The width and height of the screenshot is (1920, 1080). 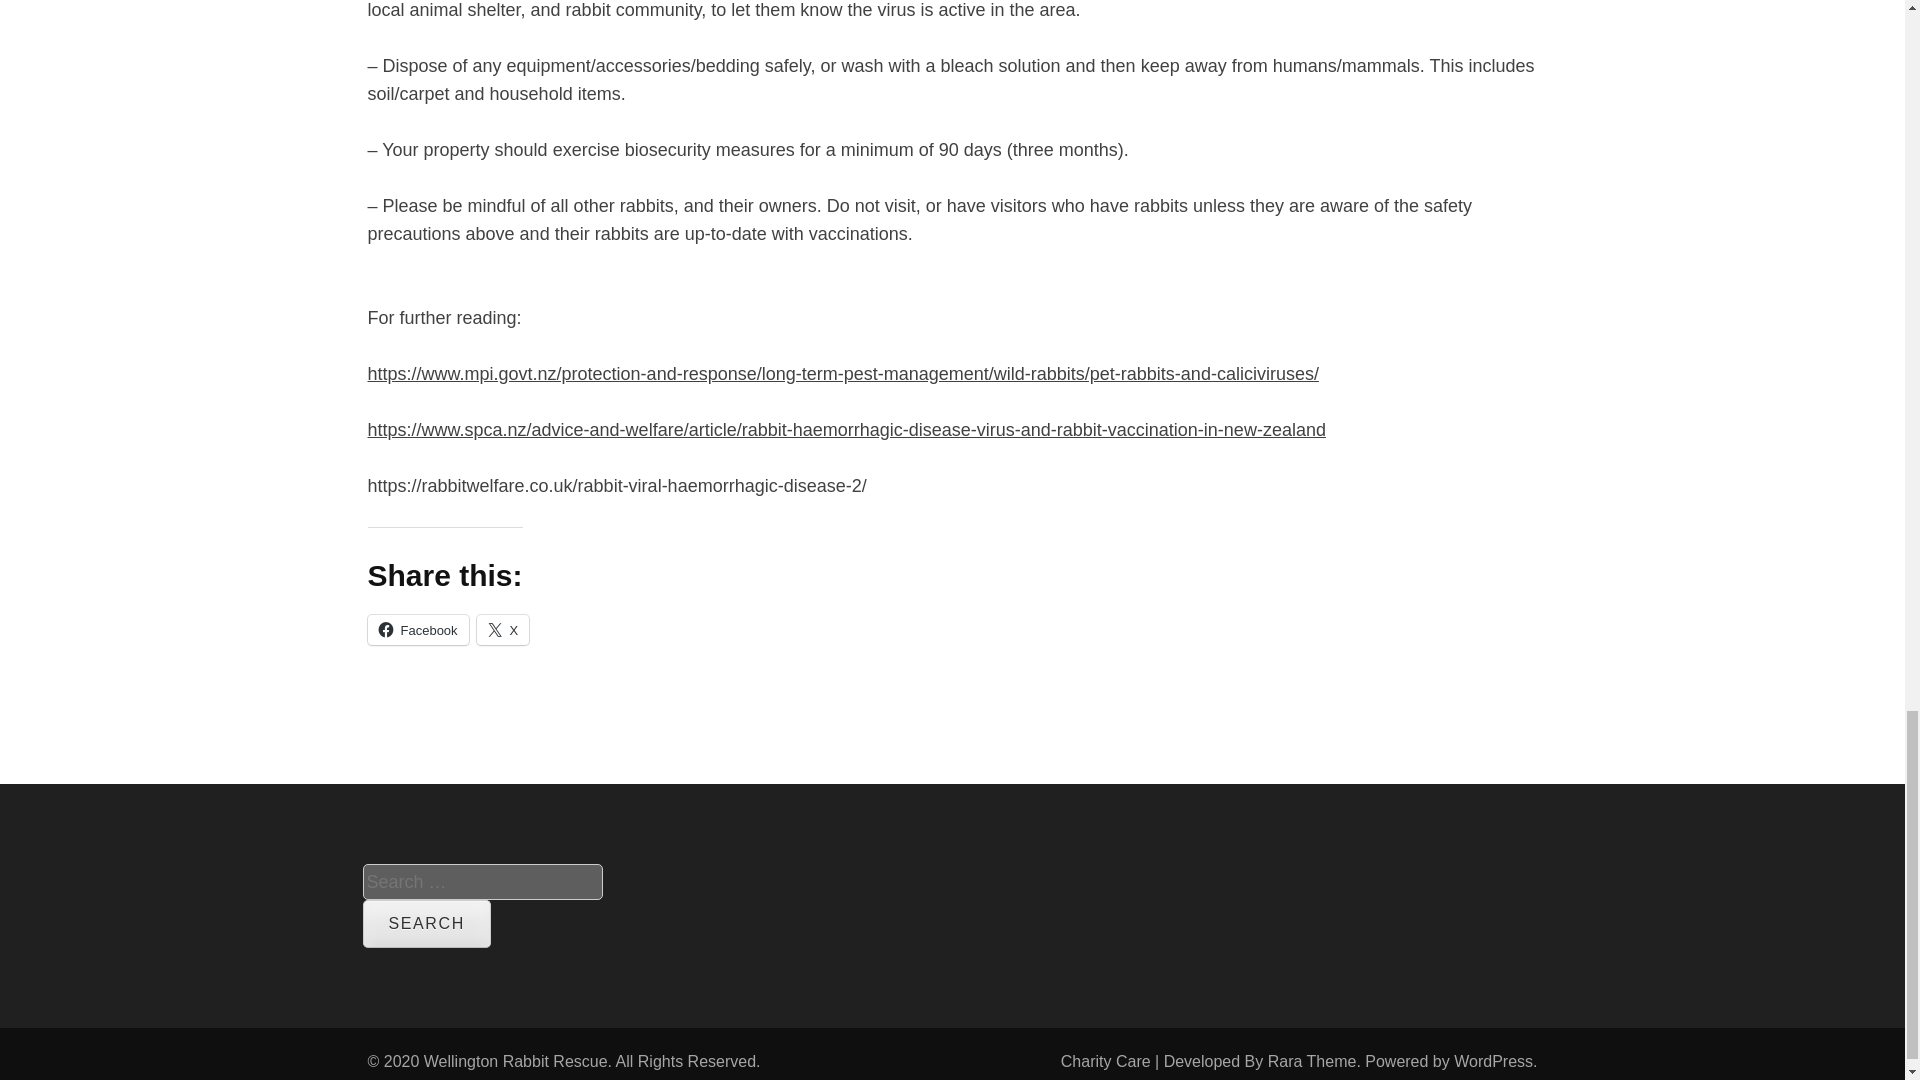 What do you see at coordinates (502, 628) in the screenshot?
I see `Click to share on X` at bounding box center [502, 628].